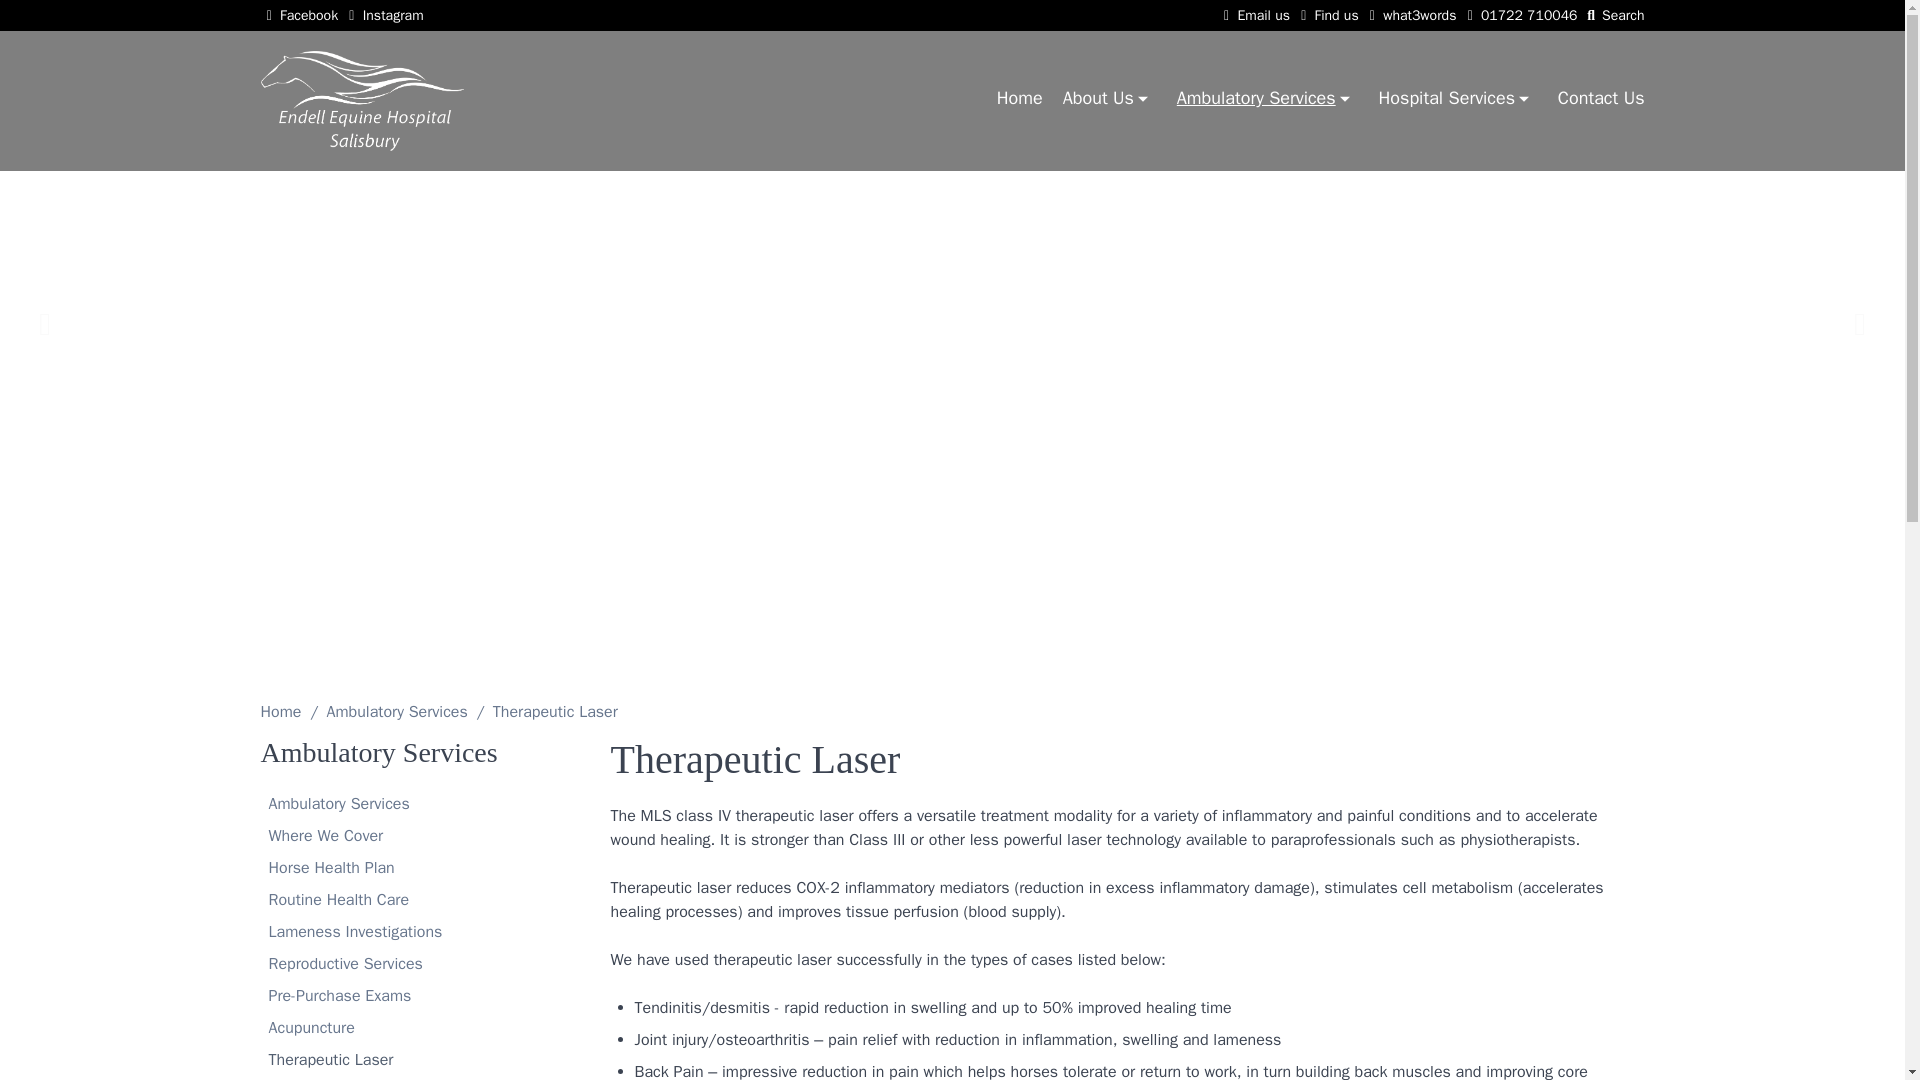 The height and width of the screenshot is (1080, 1920). I want to click on Email us, so click(1254, 15).